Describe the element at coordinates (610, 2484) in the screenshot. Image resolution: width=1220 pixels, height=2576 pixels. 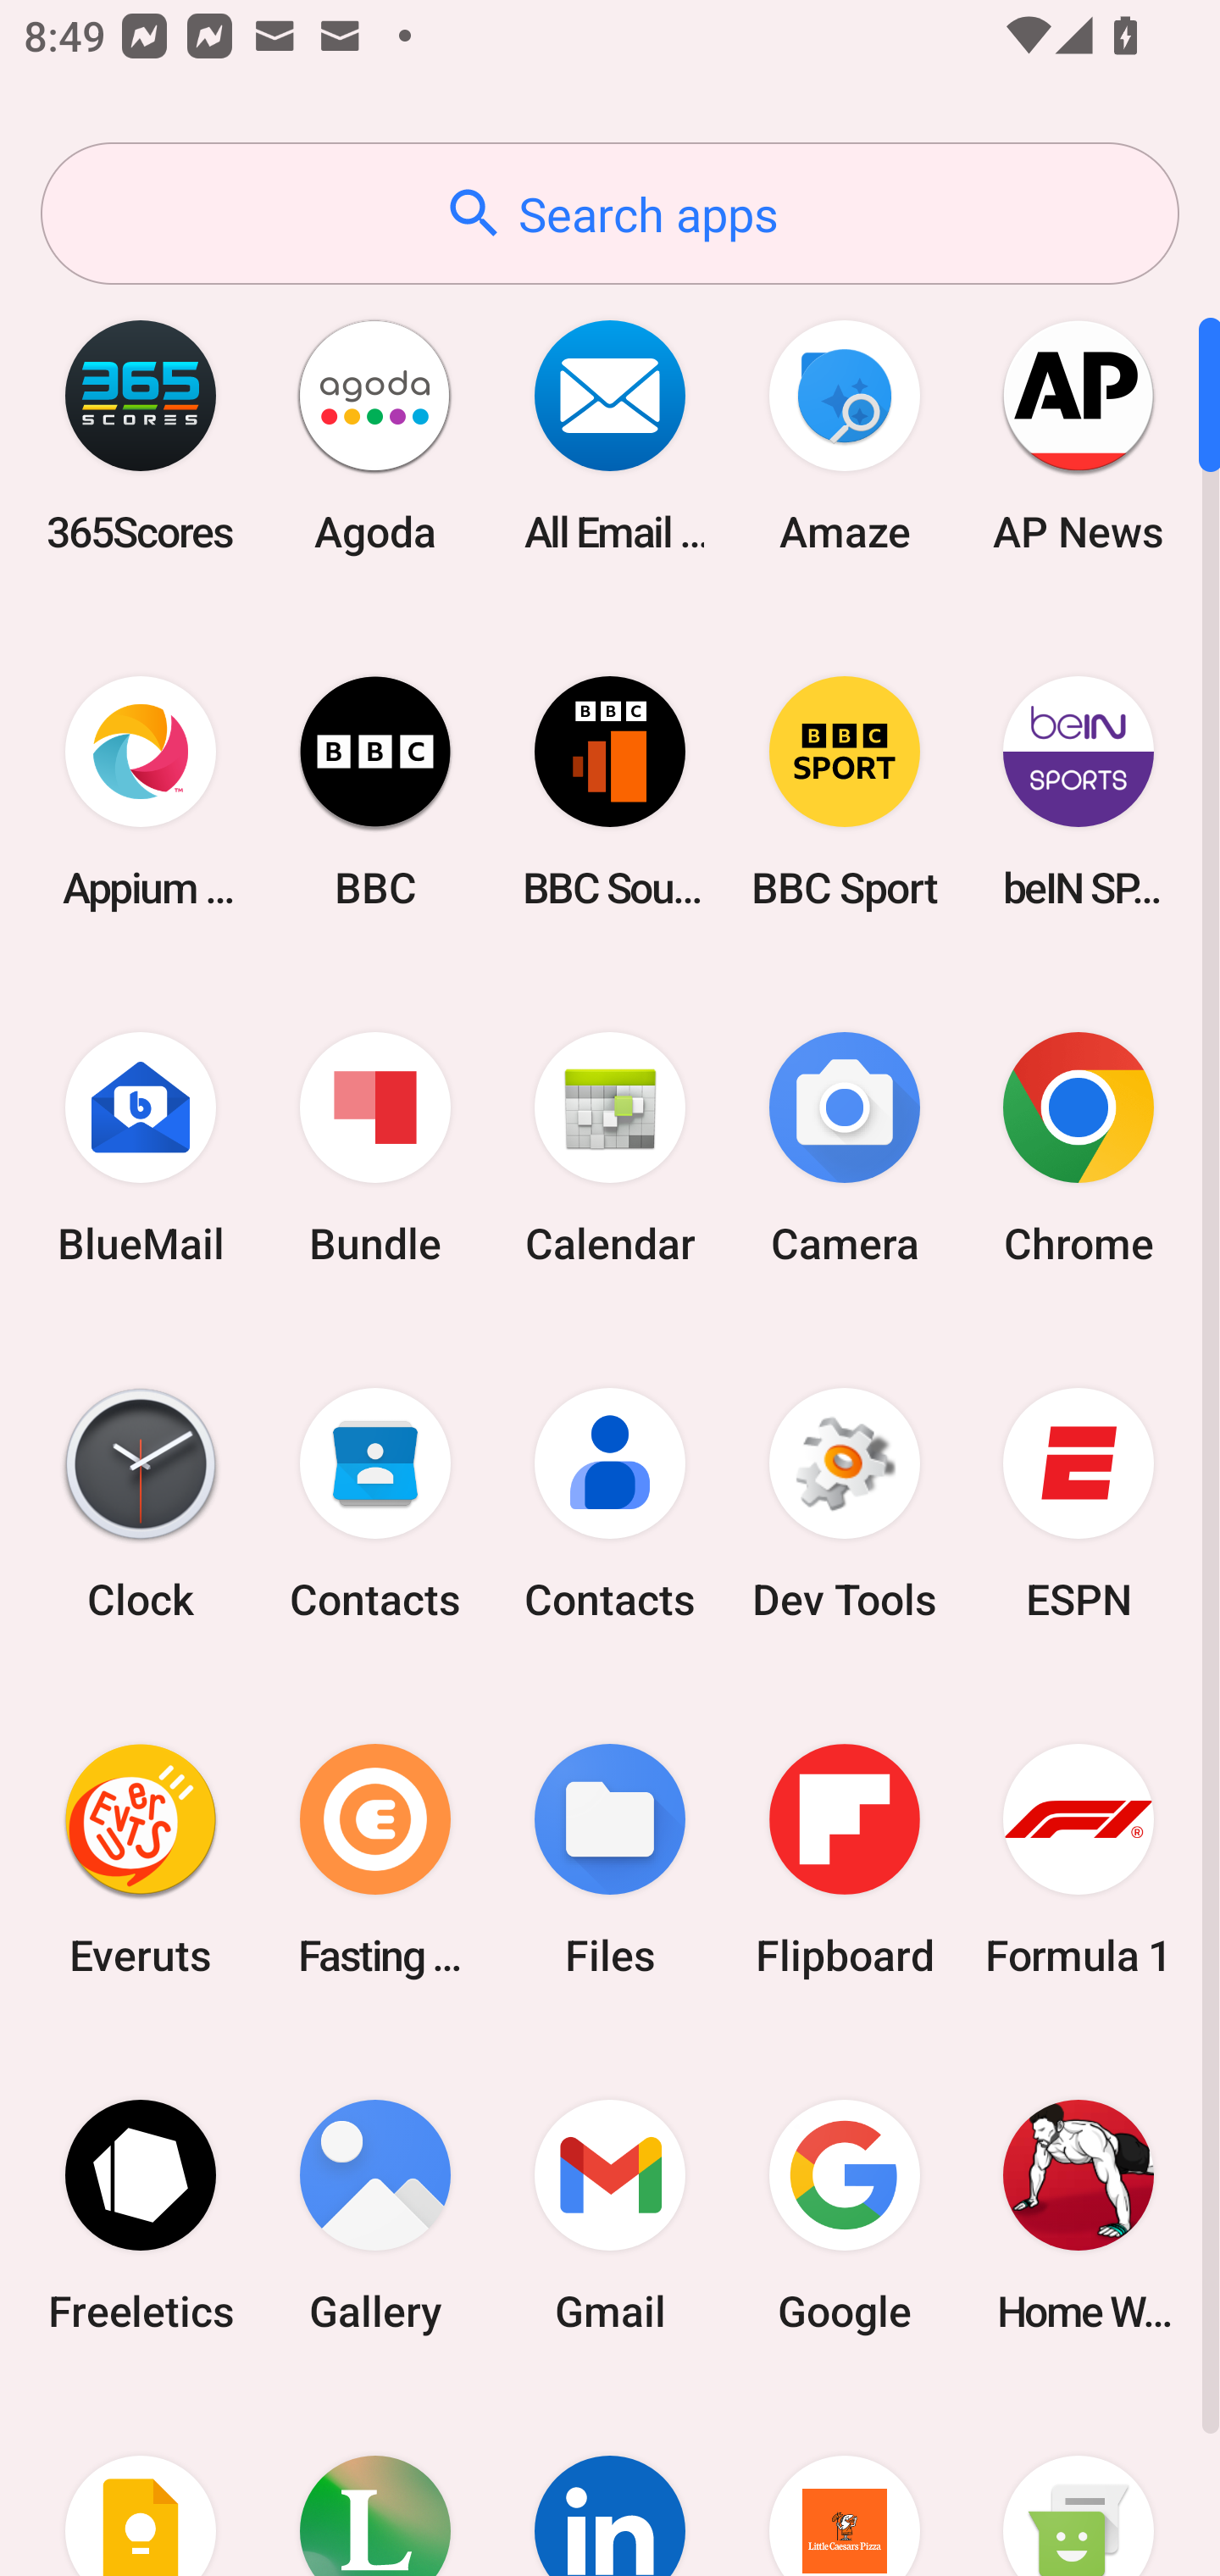
I see `LinkedIn` at that location.